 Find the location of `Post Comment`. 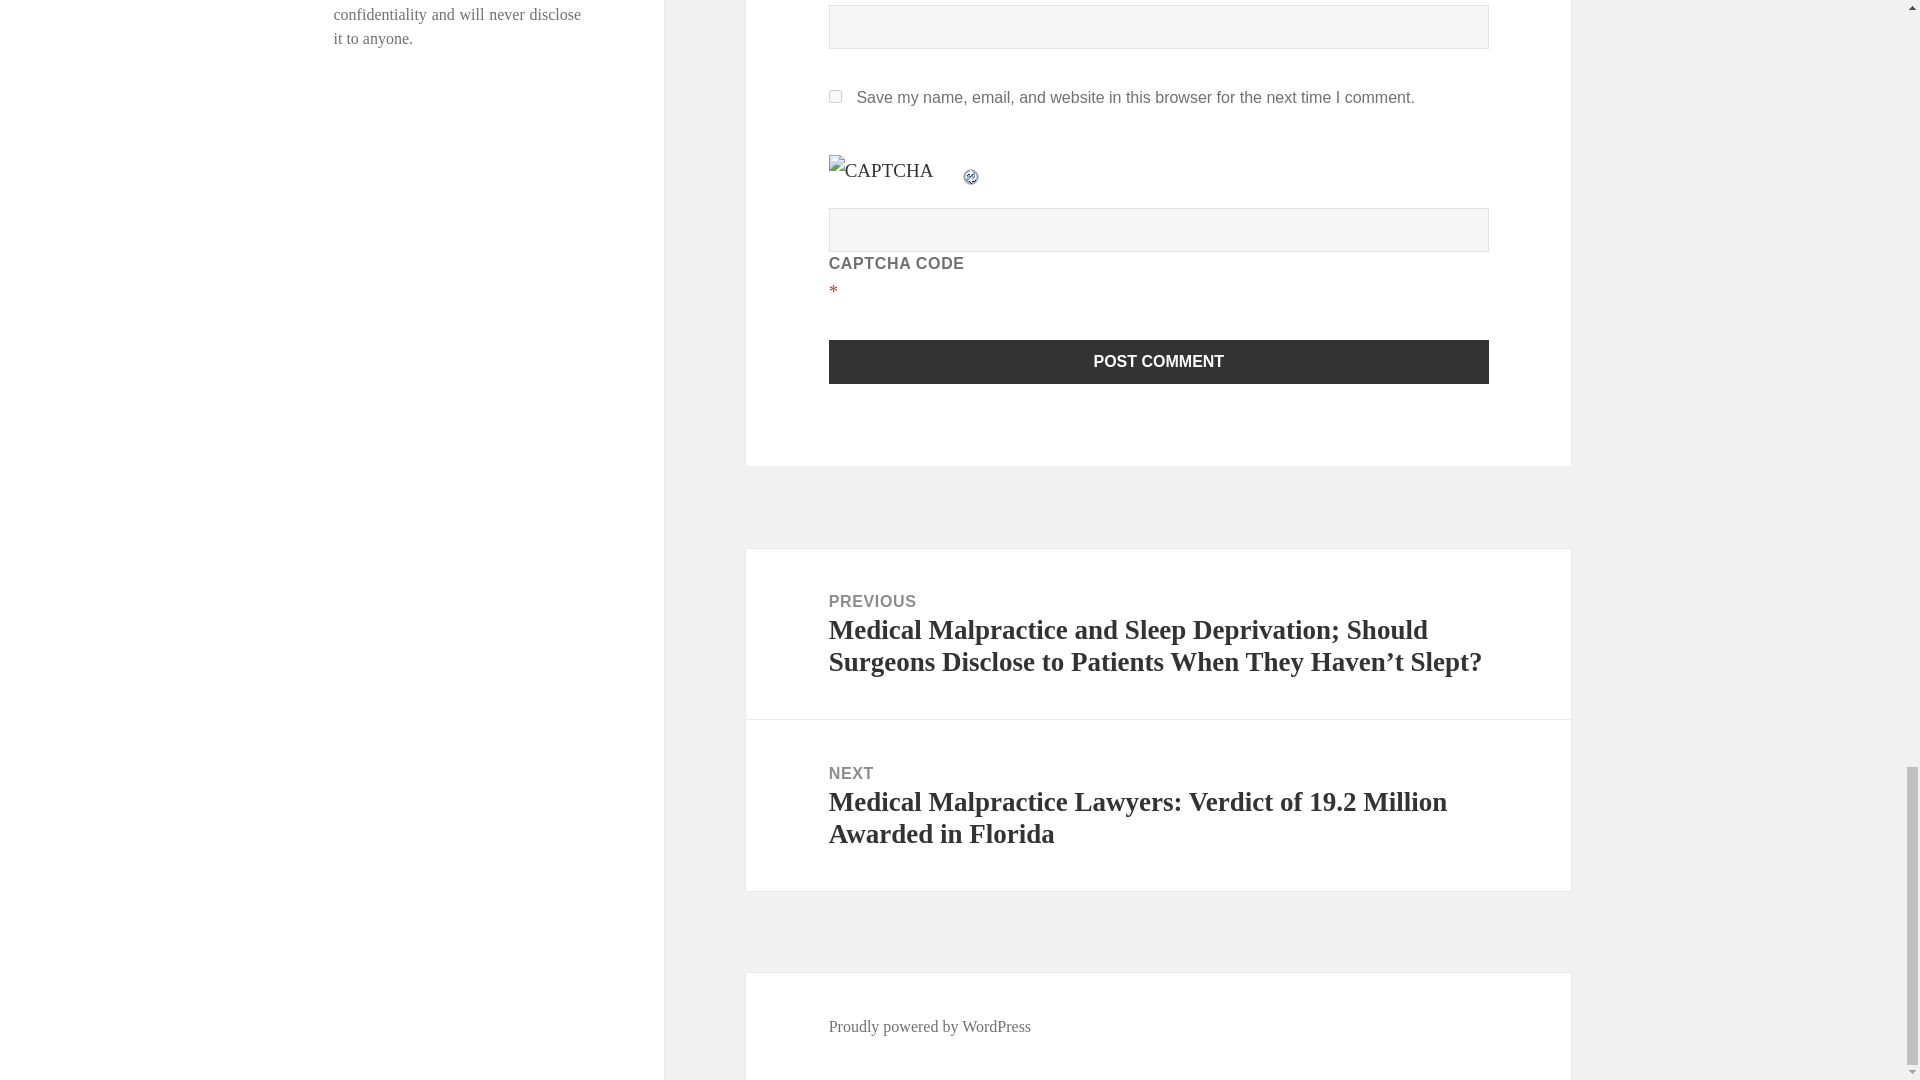

Post Comment is located at coordinates (1159, 362).